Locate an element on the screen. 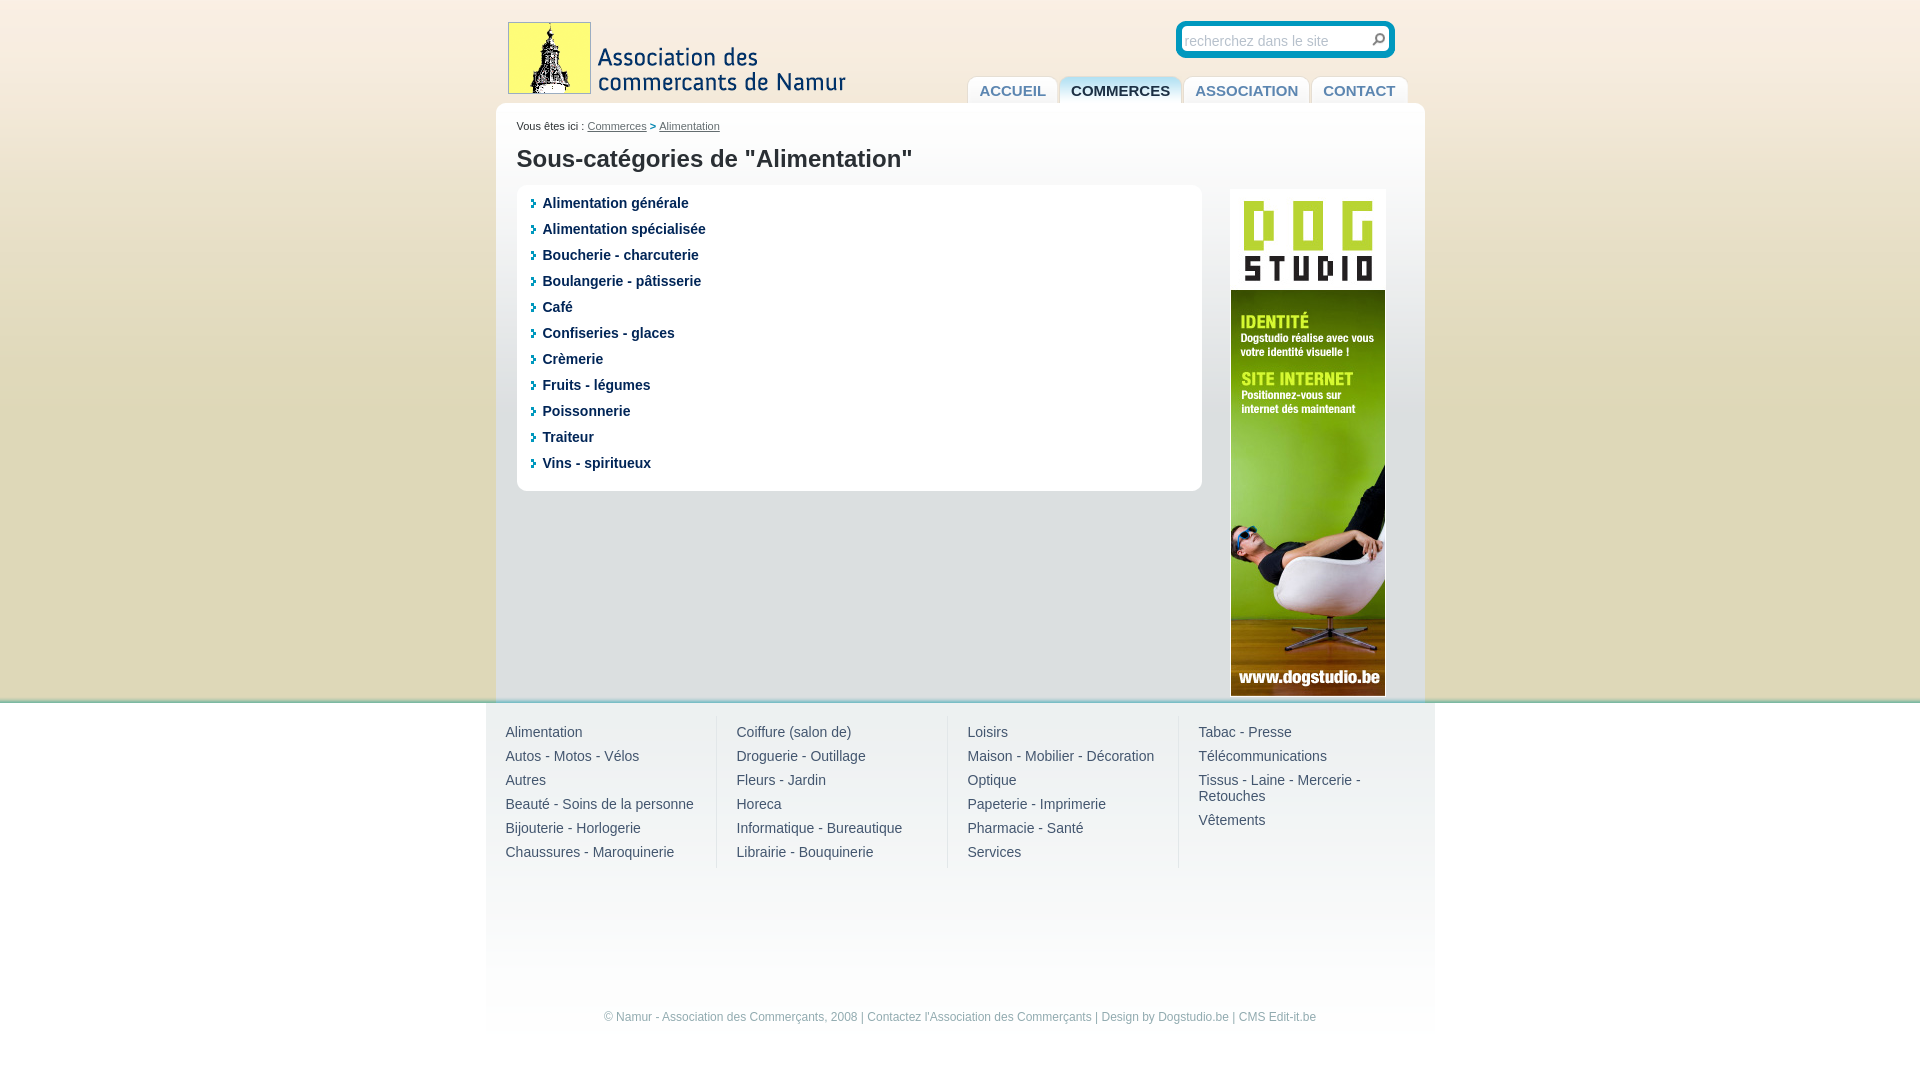 The height and width of the screenshot is (1080, 1920). Autres is located at coordinates (526, 780).